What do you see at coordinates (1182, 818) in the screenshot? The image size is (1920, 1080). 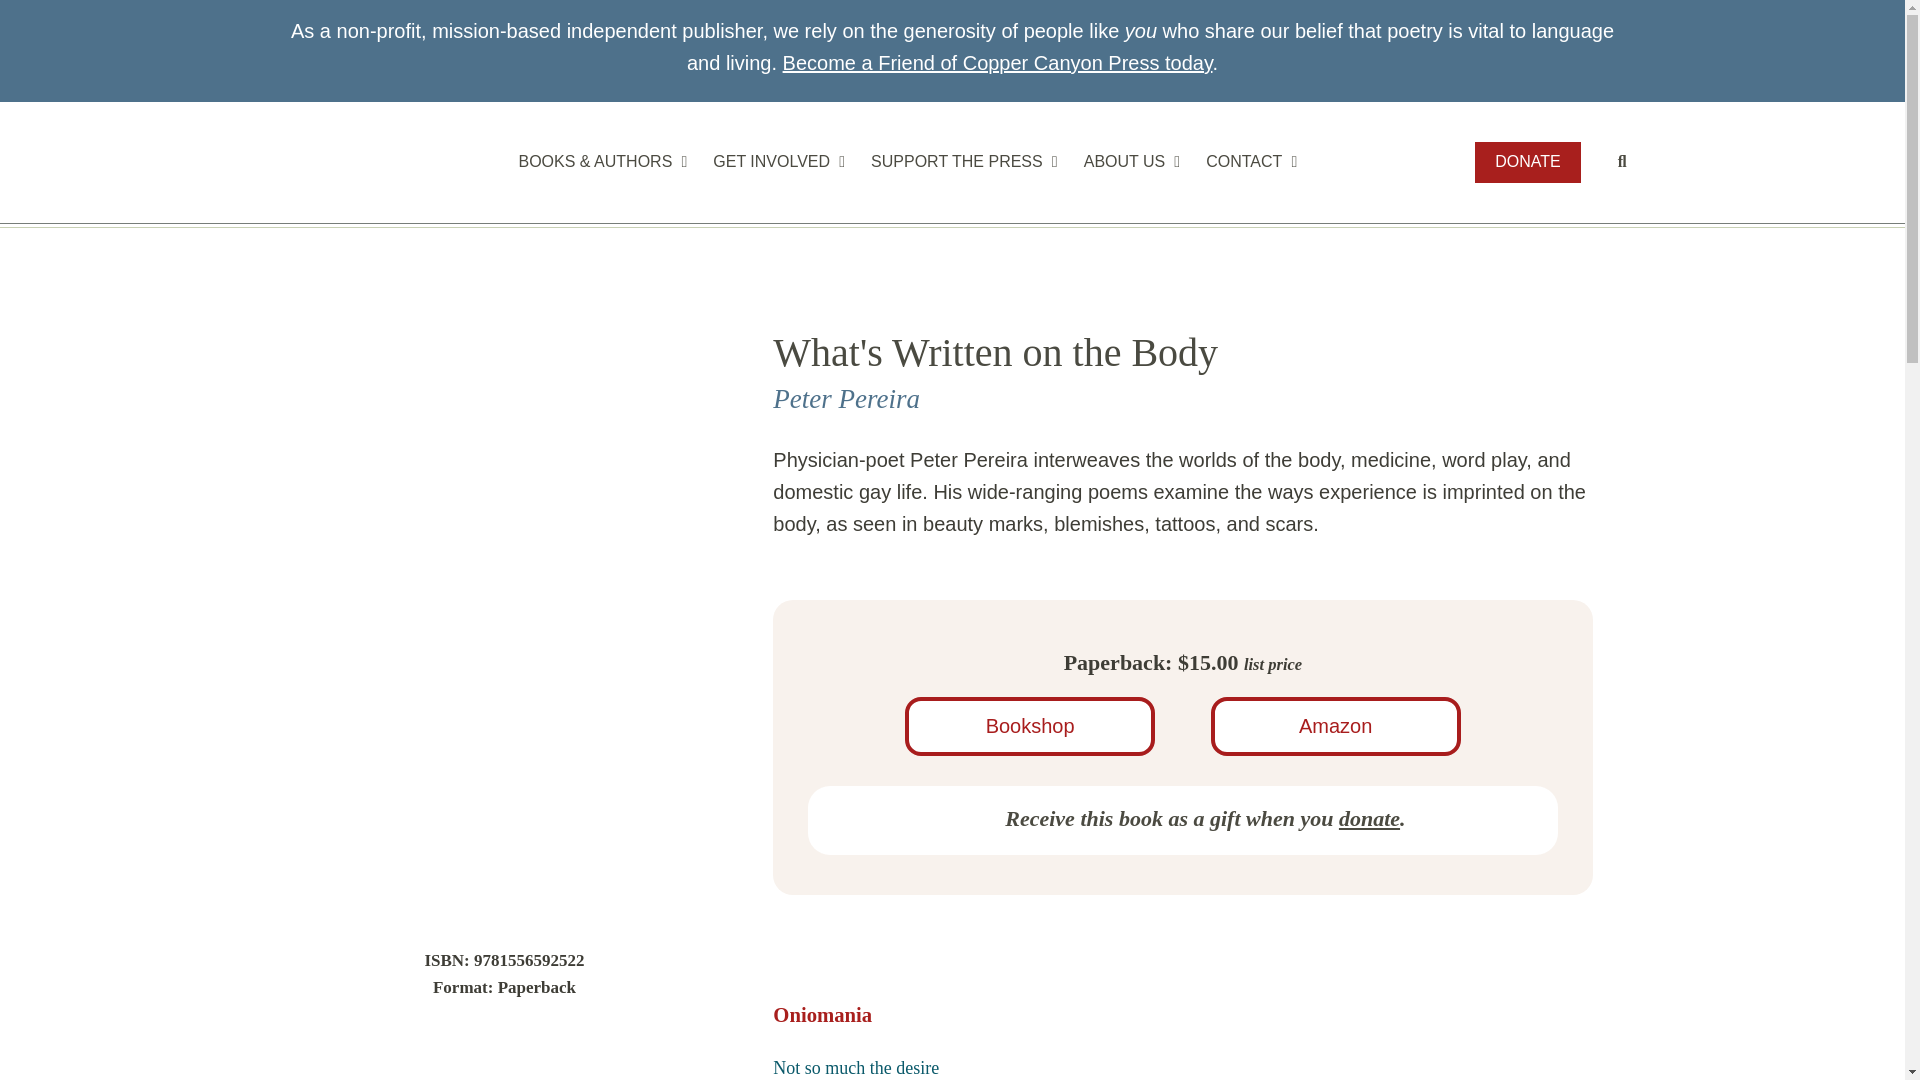 I see `Receive this book as a gift when you donate.` at bounding box center [1182, 818].